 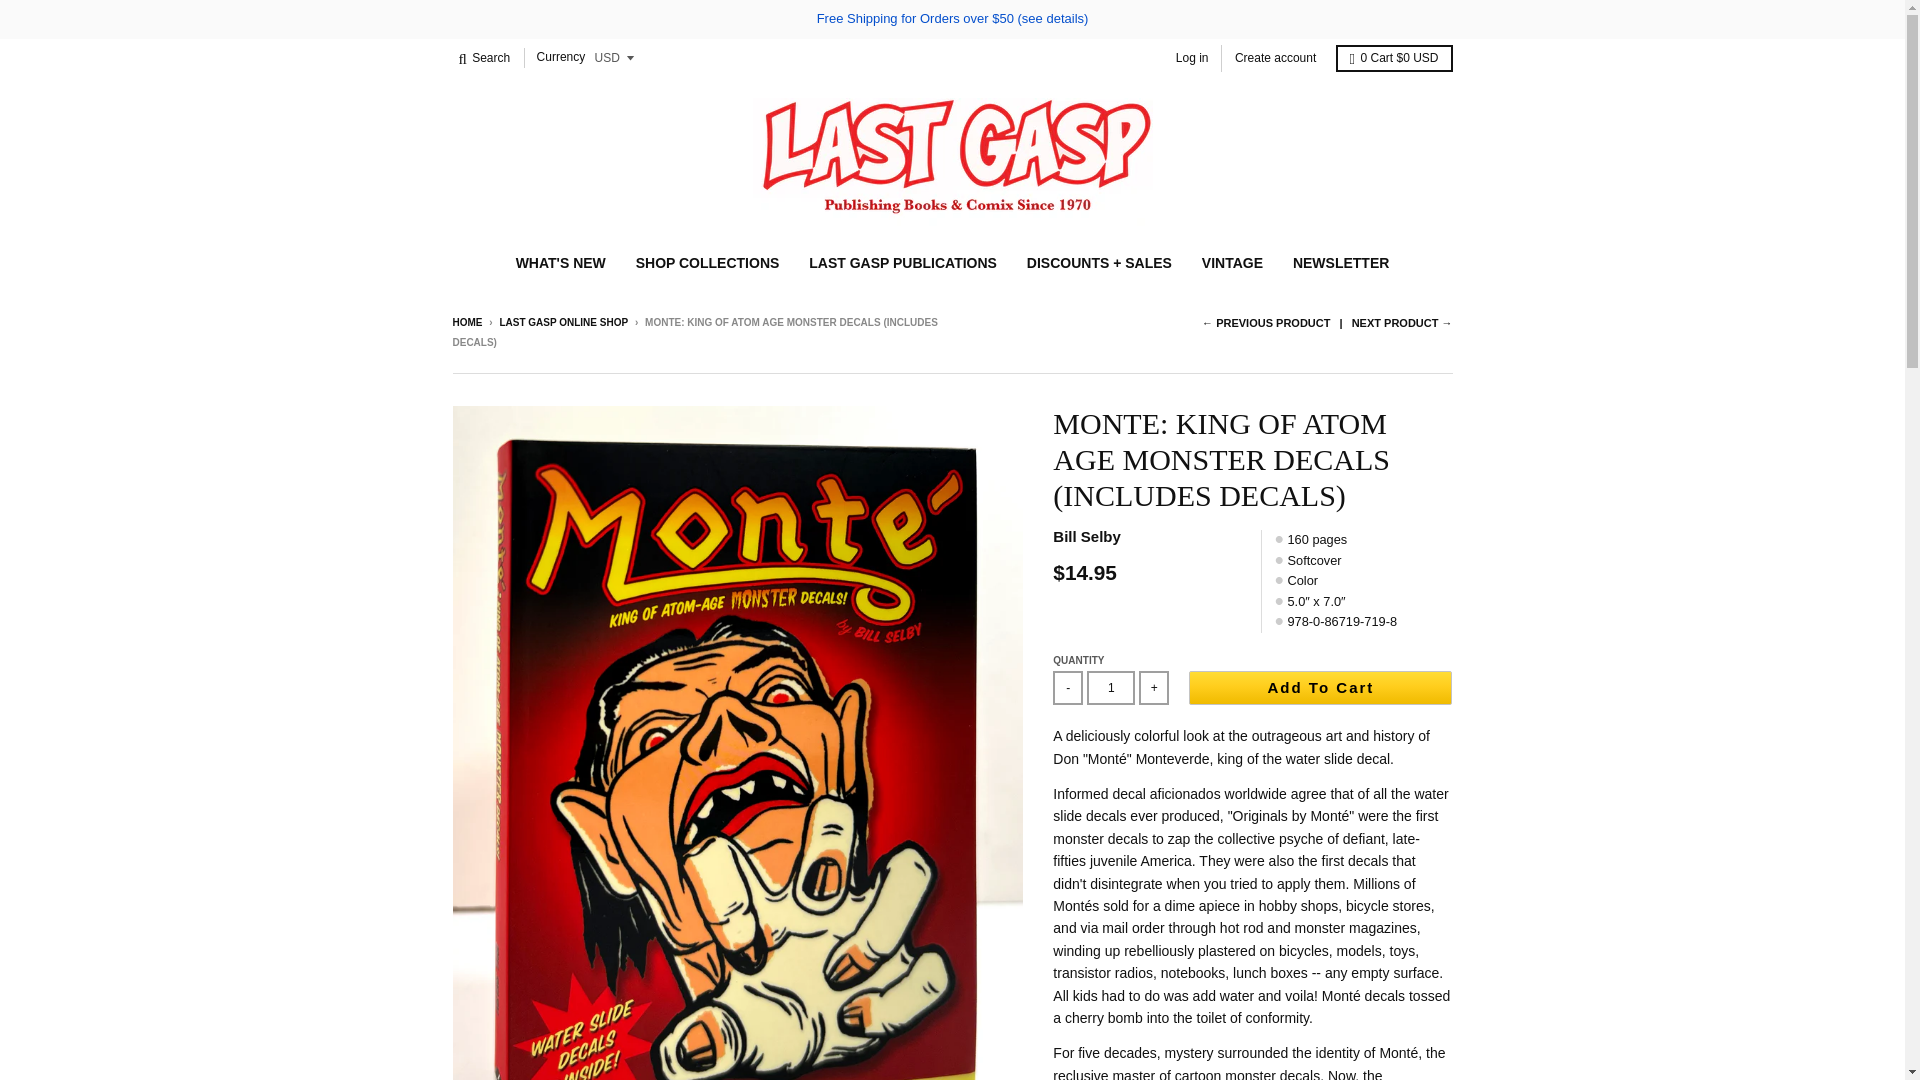 What do you see at coordinates (1232, 262) in the screenshot?
I see `VINTAGE` at bounding box center [1232, 262].